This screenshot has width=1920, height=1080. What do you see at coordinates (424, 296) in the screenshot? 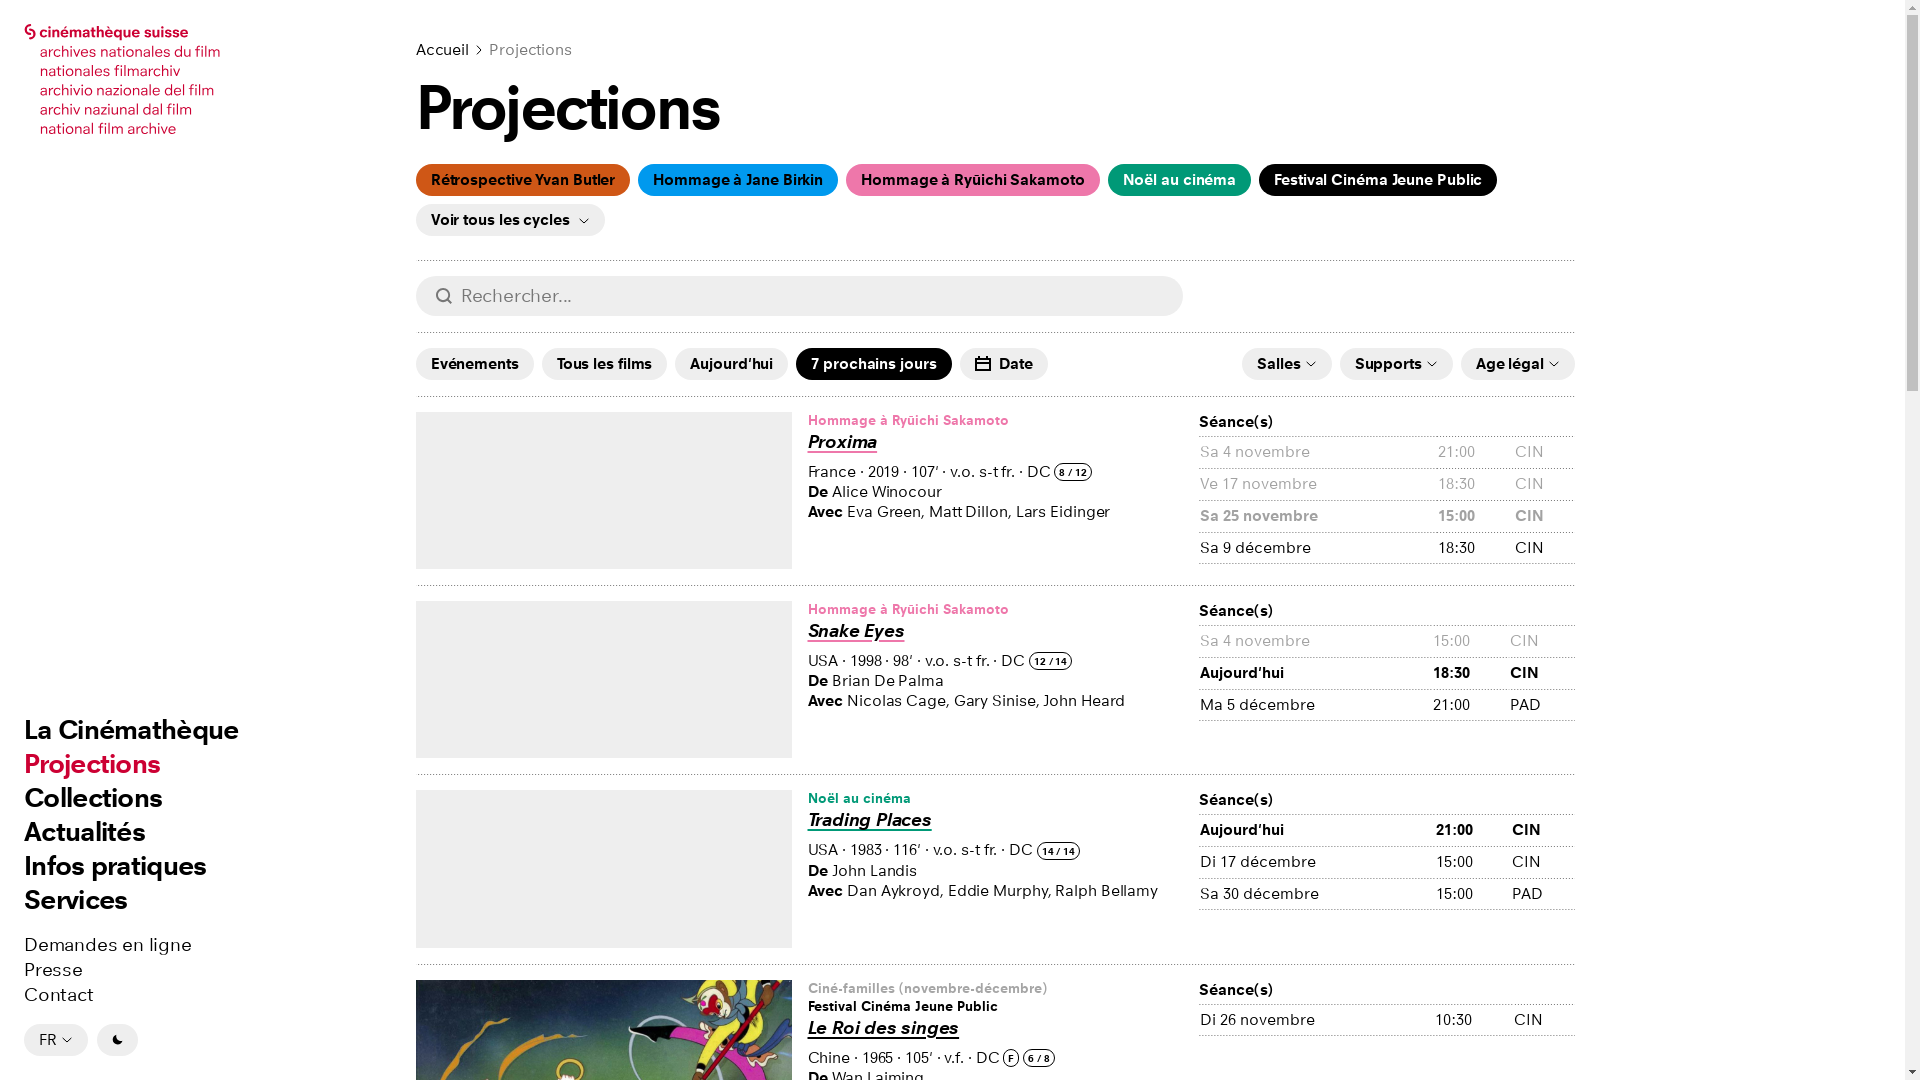
I see `Rechercher` at bounding box center [424, 296].